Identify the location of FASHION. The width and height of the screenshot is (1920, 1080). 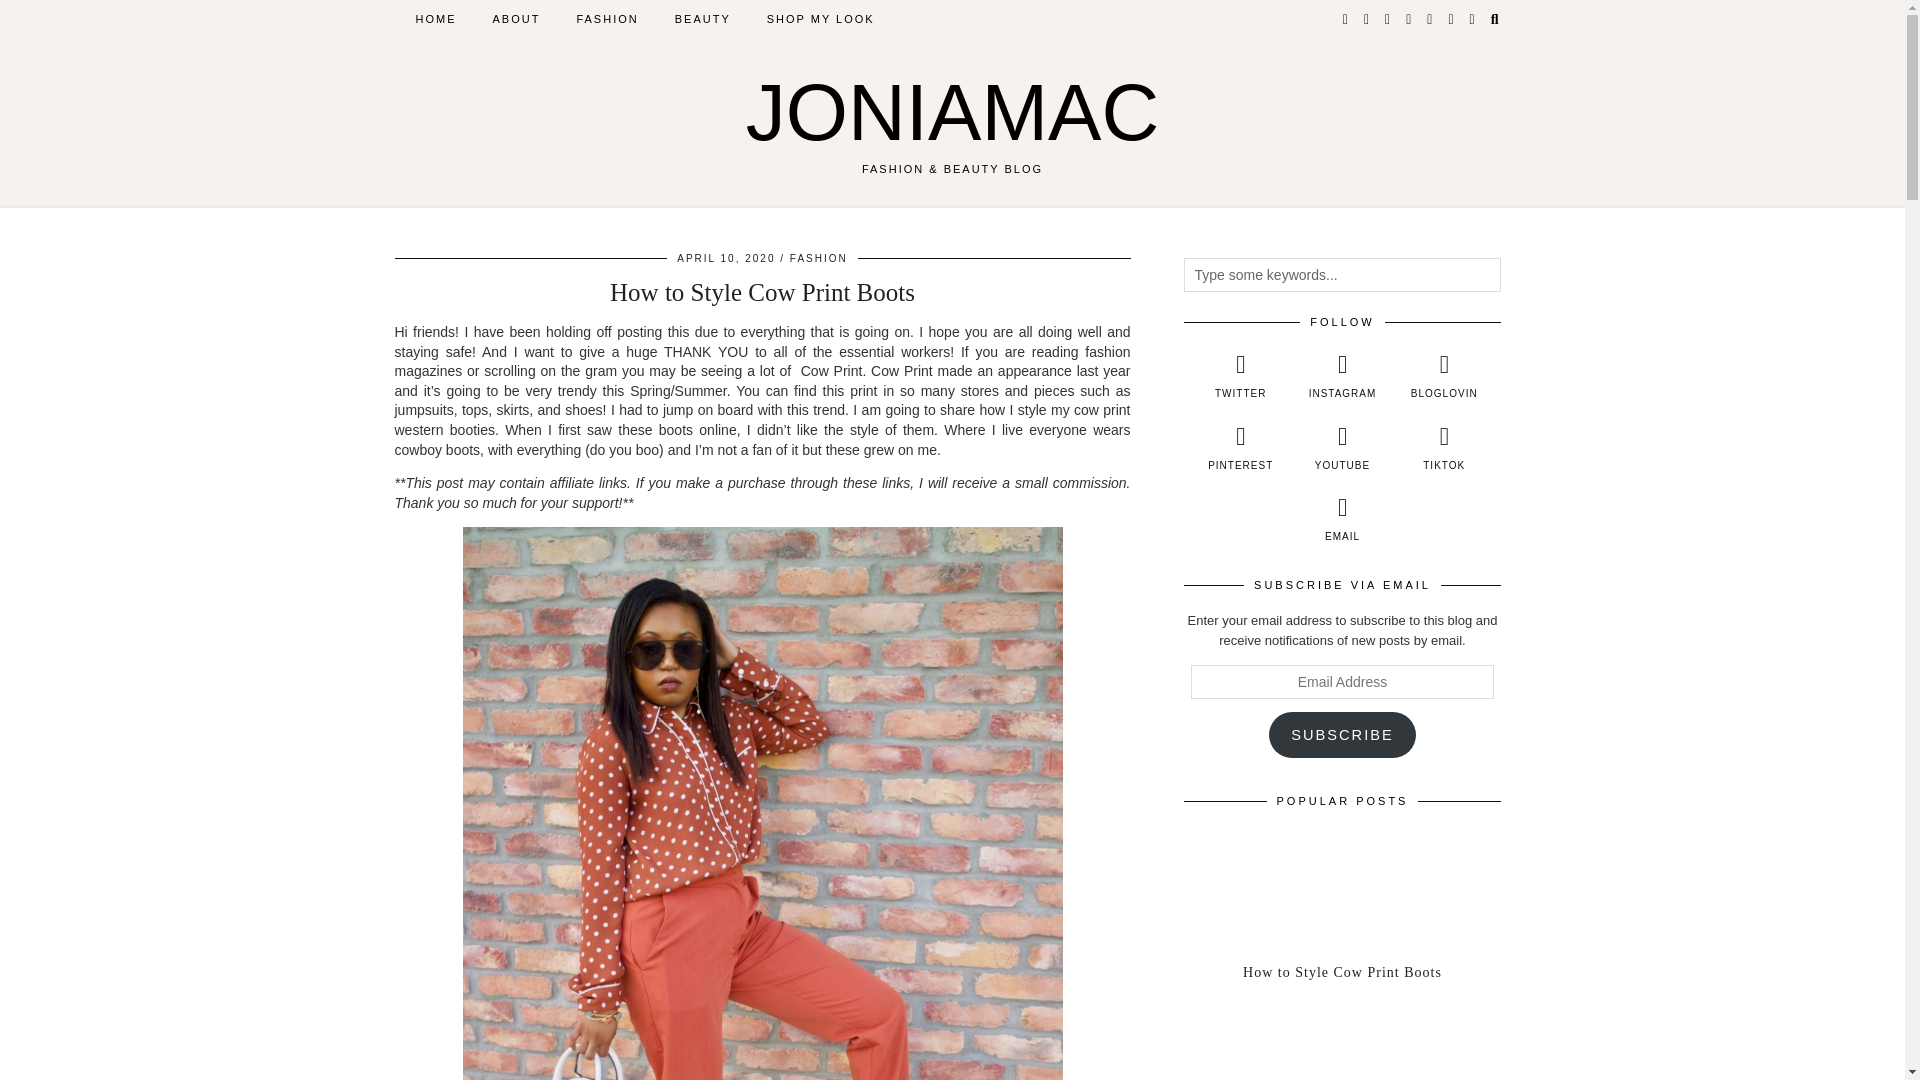
(607, 18).